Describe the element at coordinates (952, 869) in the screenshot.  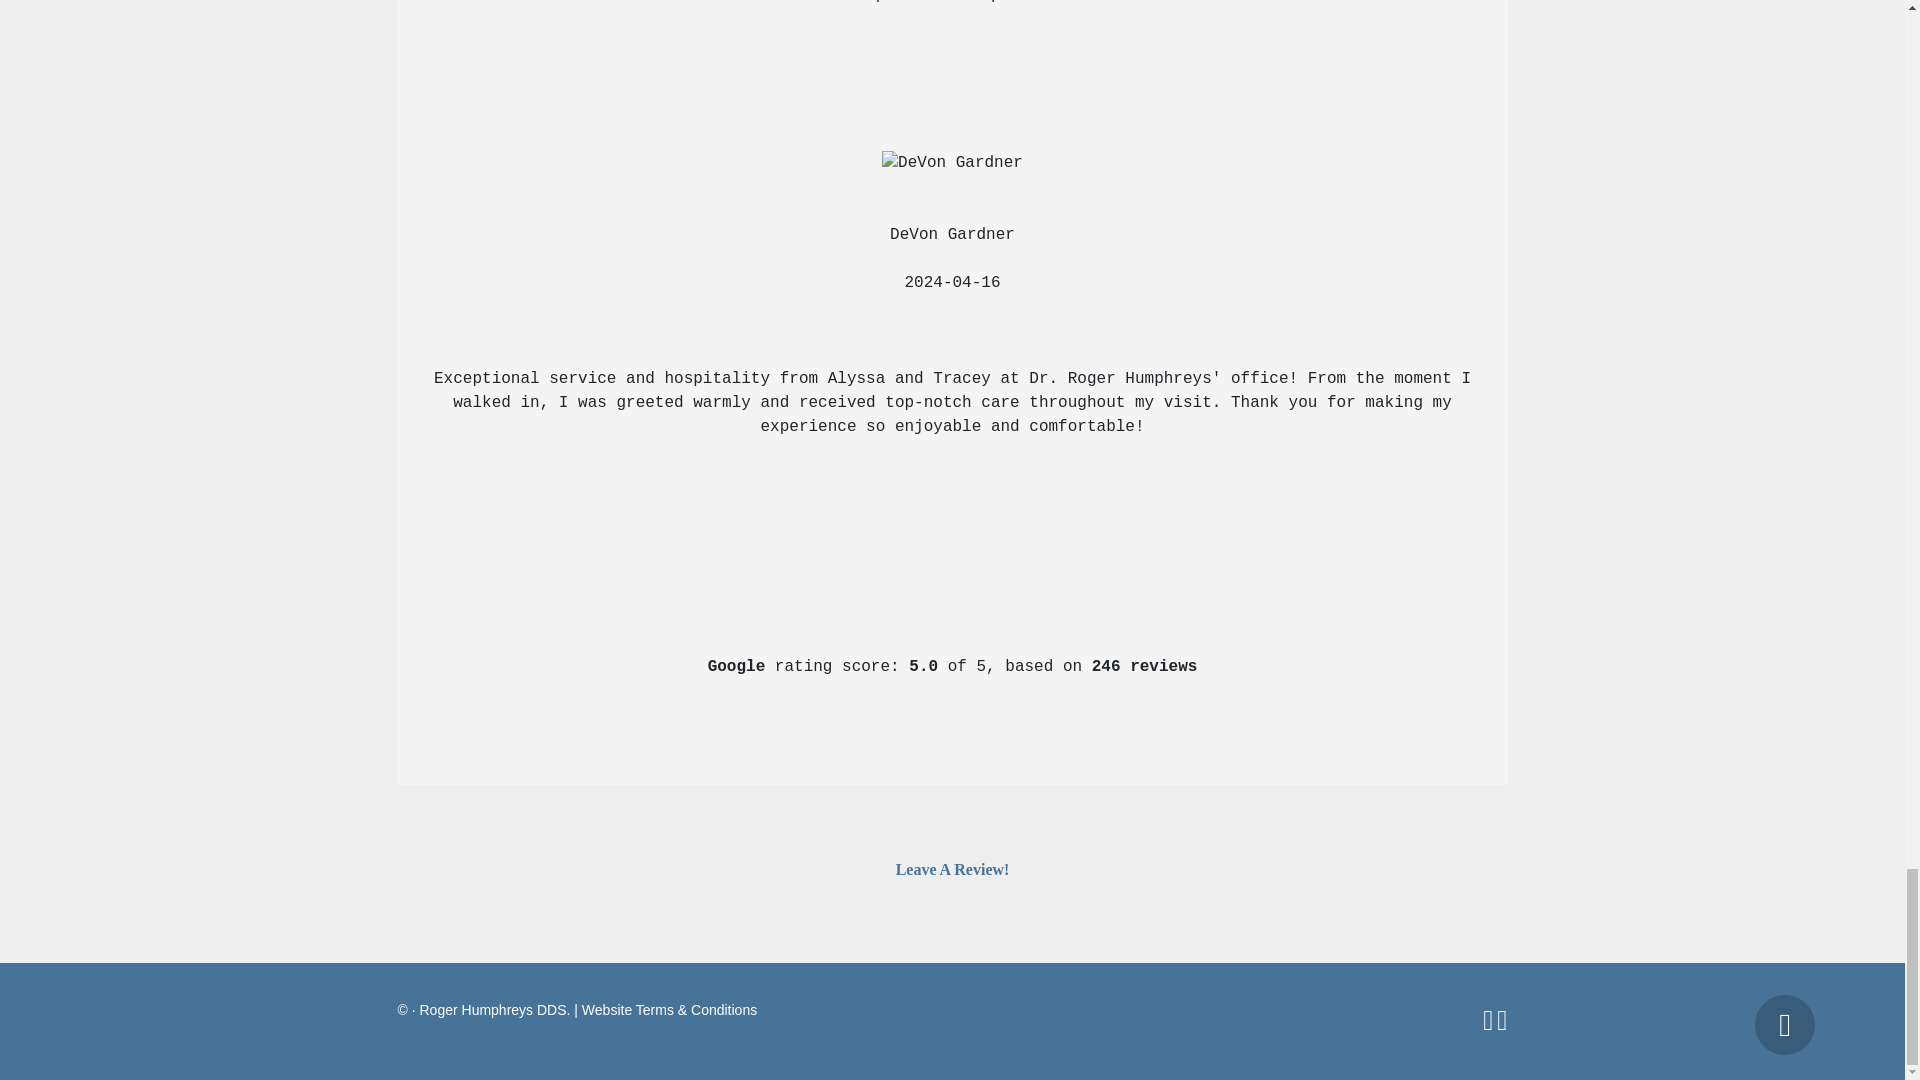
I see `Leave A Review!` at that location.